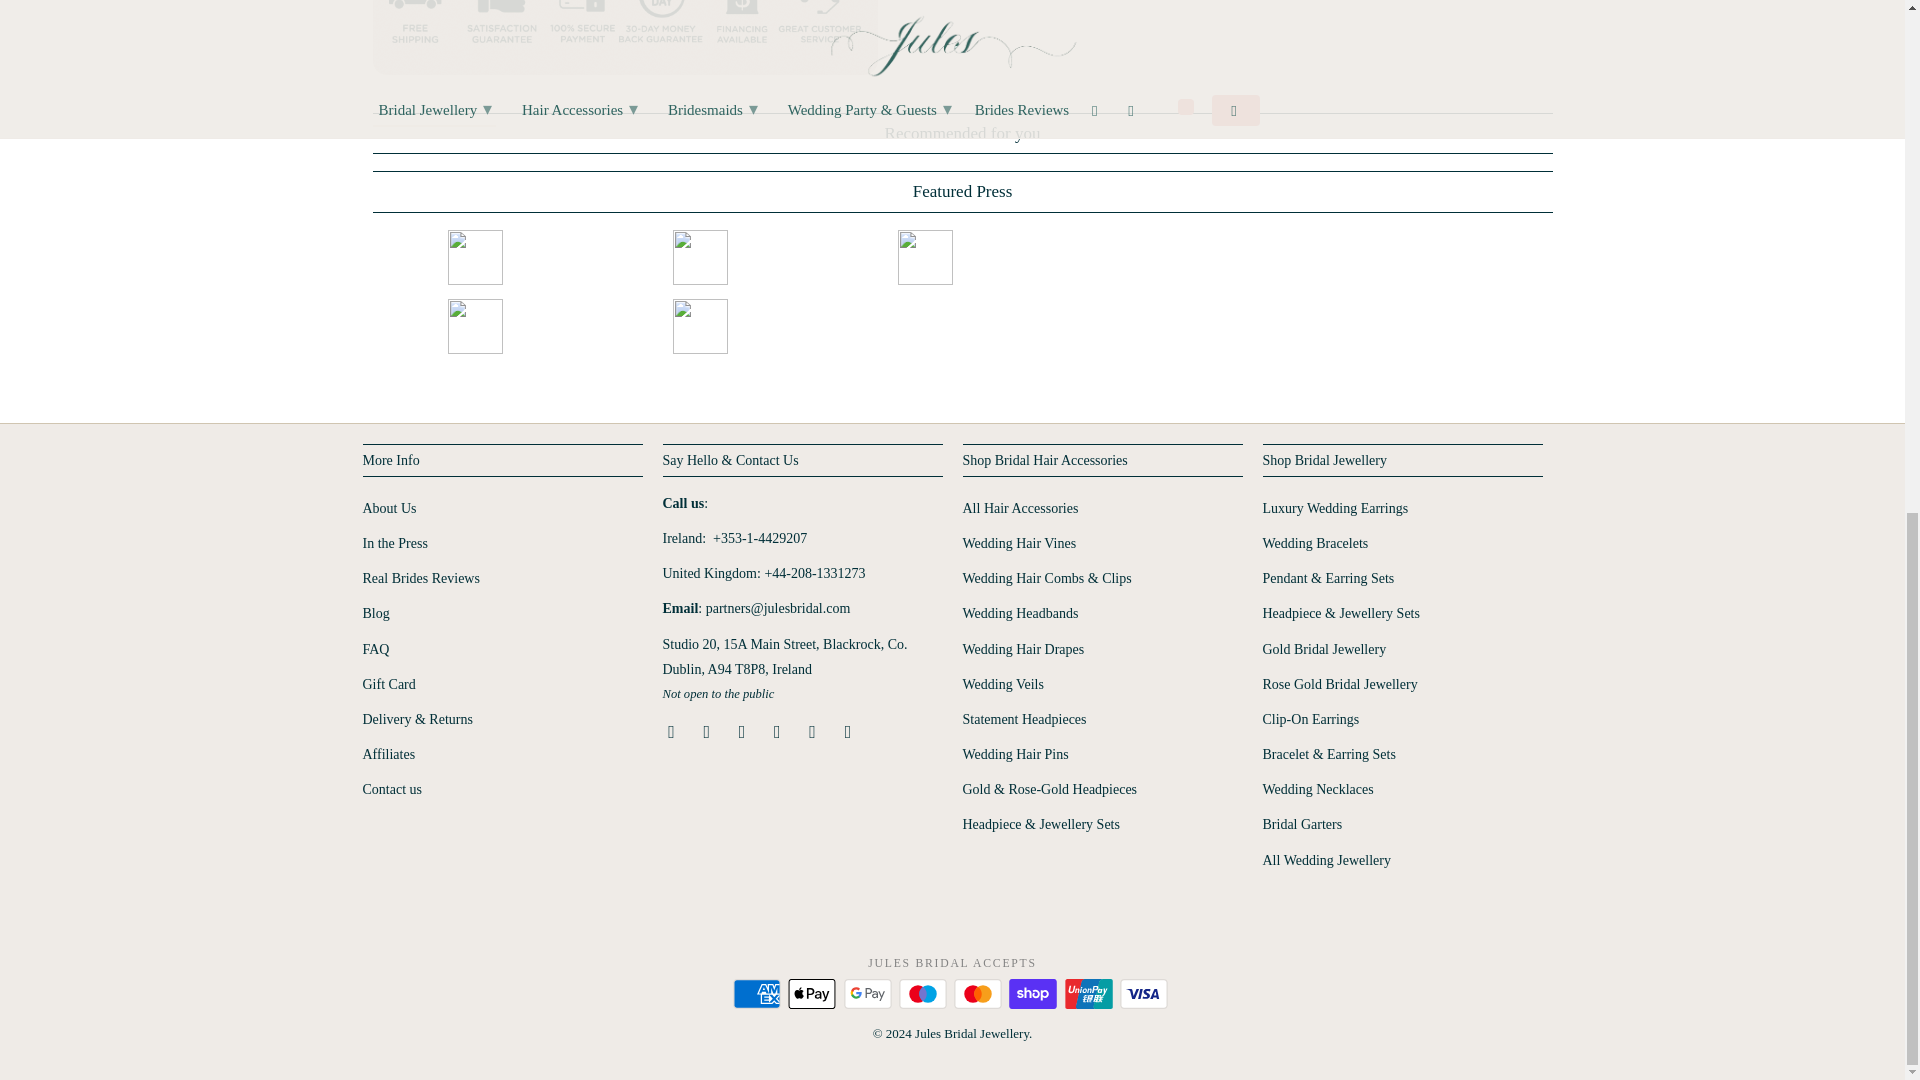  Describe the element at coordinates (1145, 993) in the screenshot. I see `Visa` at that location.